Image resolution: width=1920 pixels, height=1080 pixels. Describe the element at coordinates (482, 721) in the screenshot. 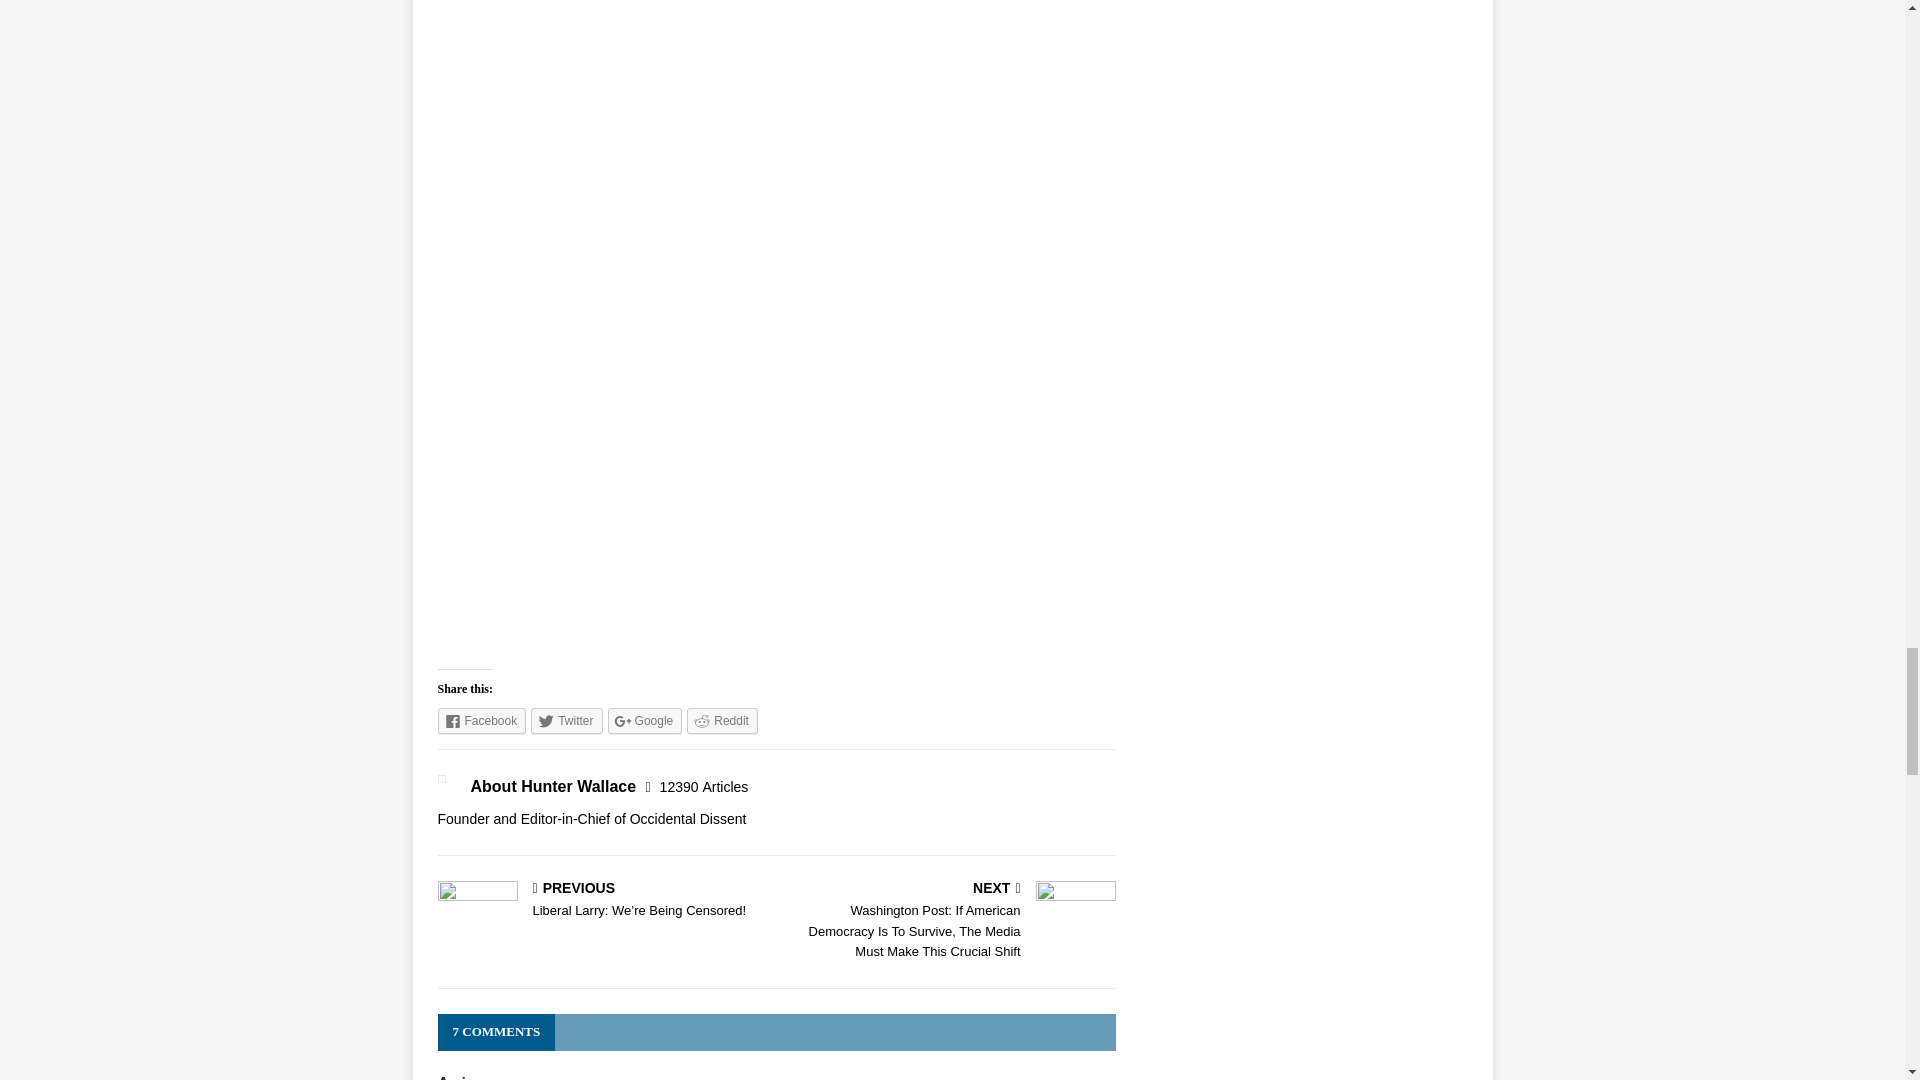

I see `Click to share on Facebook` at that location.